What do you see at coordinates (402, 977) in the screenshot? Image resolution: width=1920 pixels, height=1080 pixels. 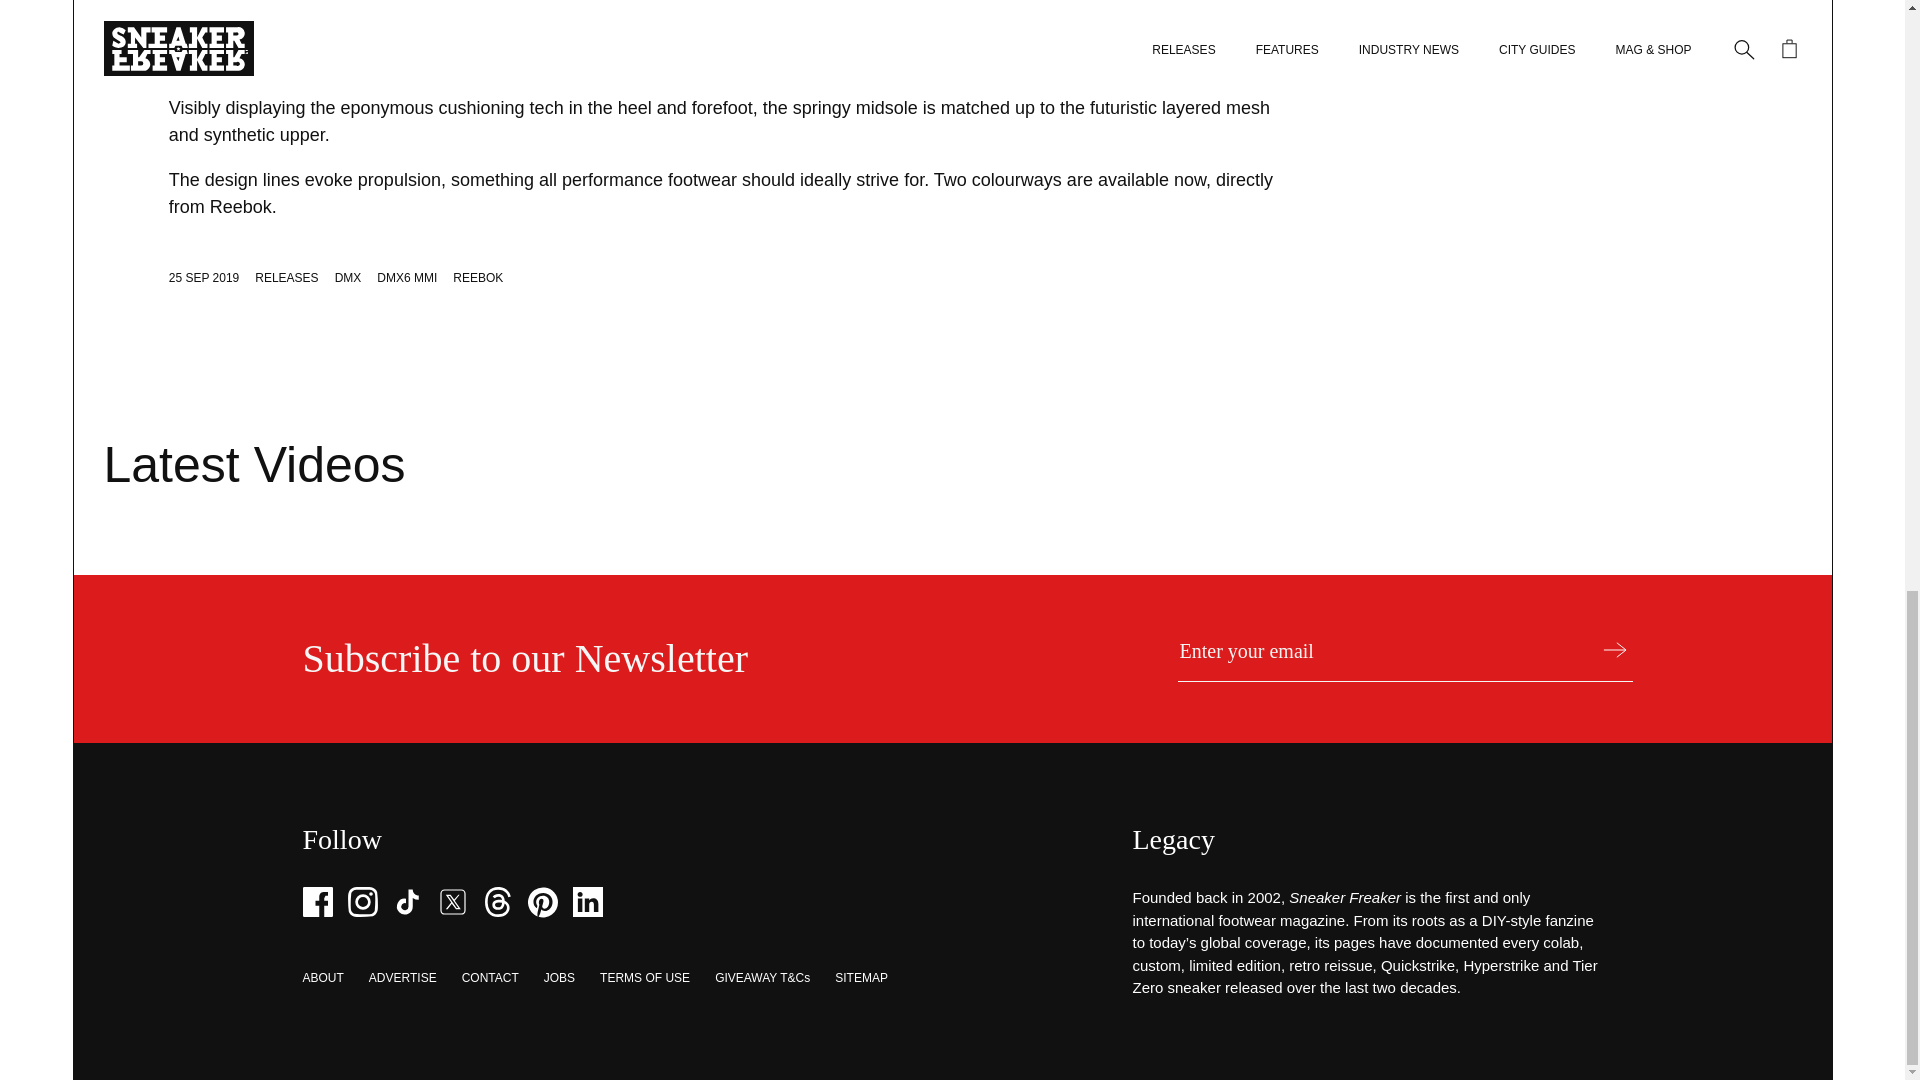 I see `ADVERTISE` at bounding box center [402, 977].